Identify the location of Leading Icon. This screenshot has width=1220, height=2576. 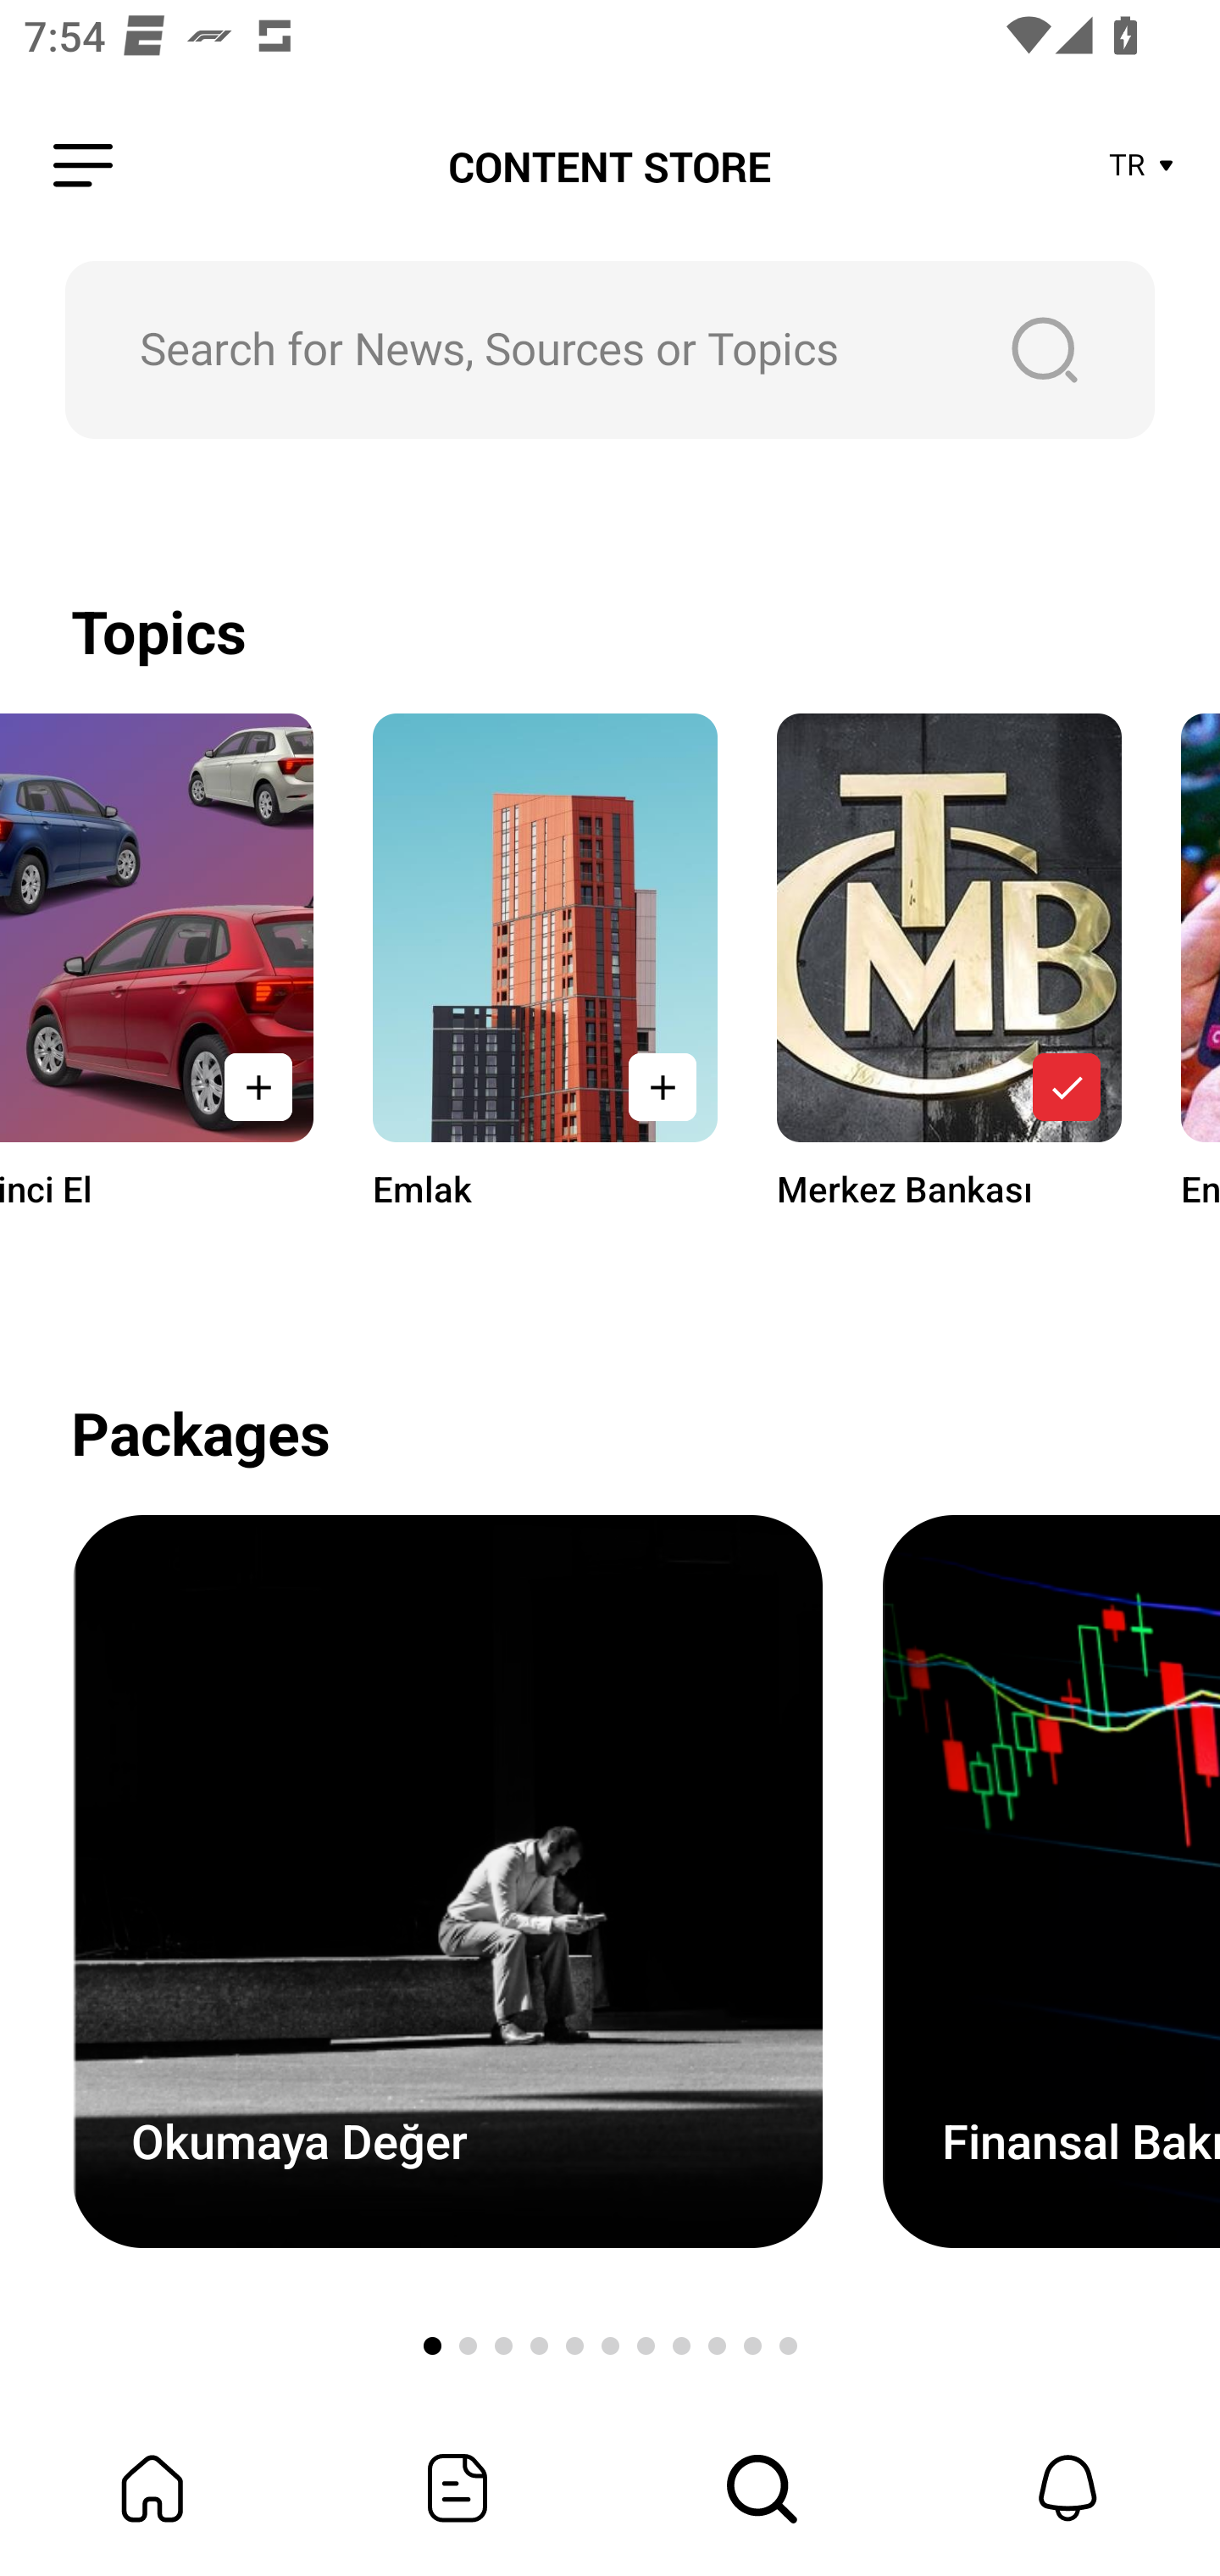
(83, 166).